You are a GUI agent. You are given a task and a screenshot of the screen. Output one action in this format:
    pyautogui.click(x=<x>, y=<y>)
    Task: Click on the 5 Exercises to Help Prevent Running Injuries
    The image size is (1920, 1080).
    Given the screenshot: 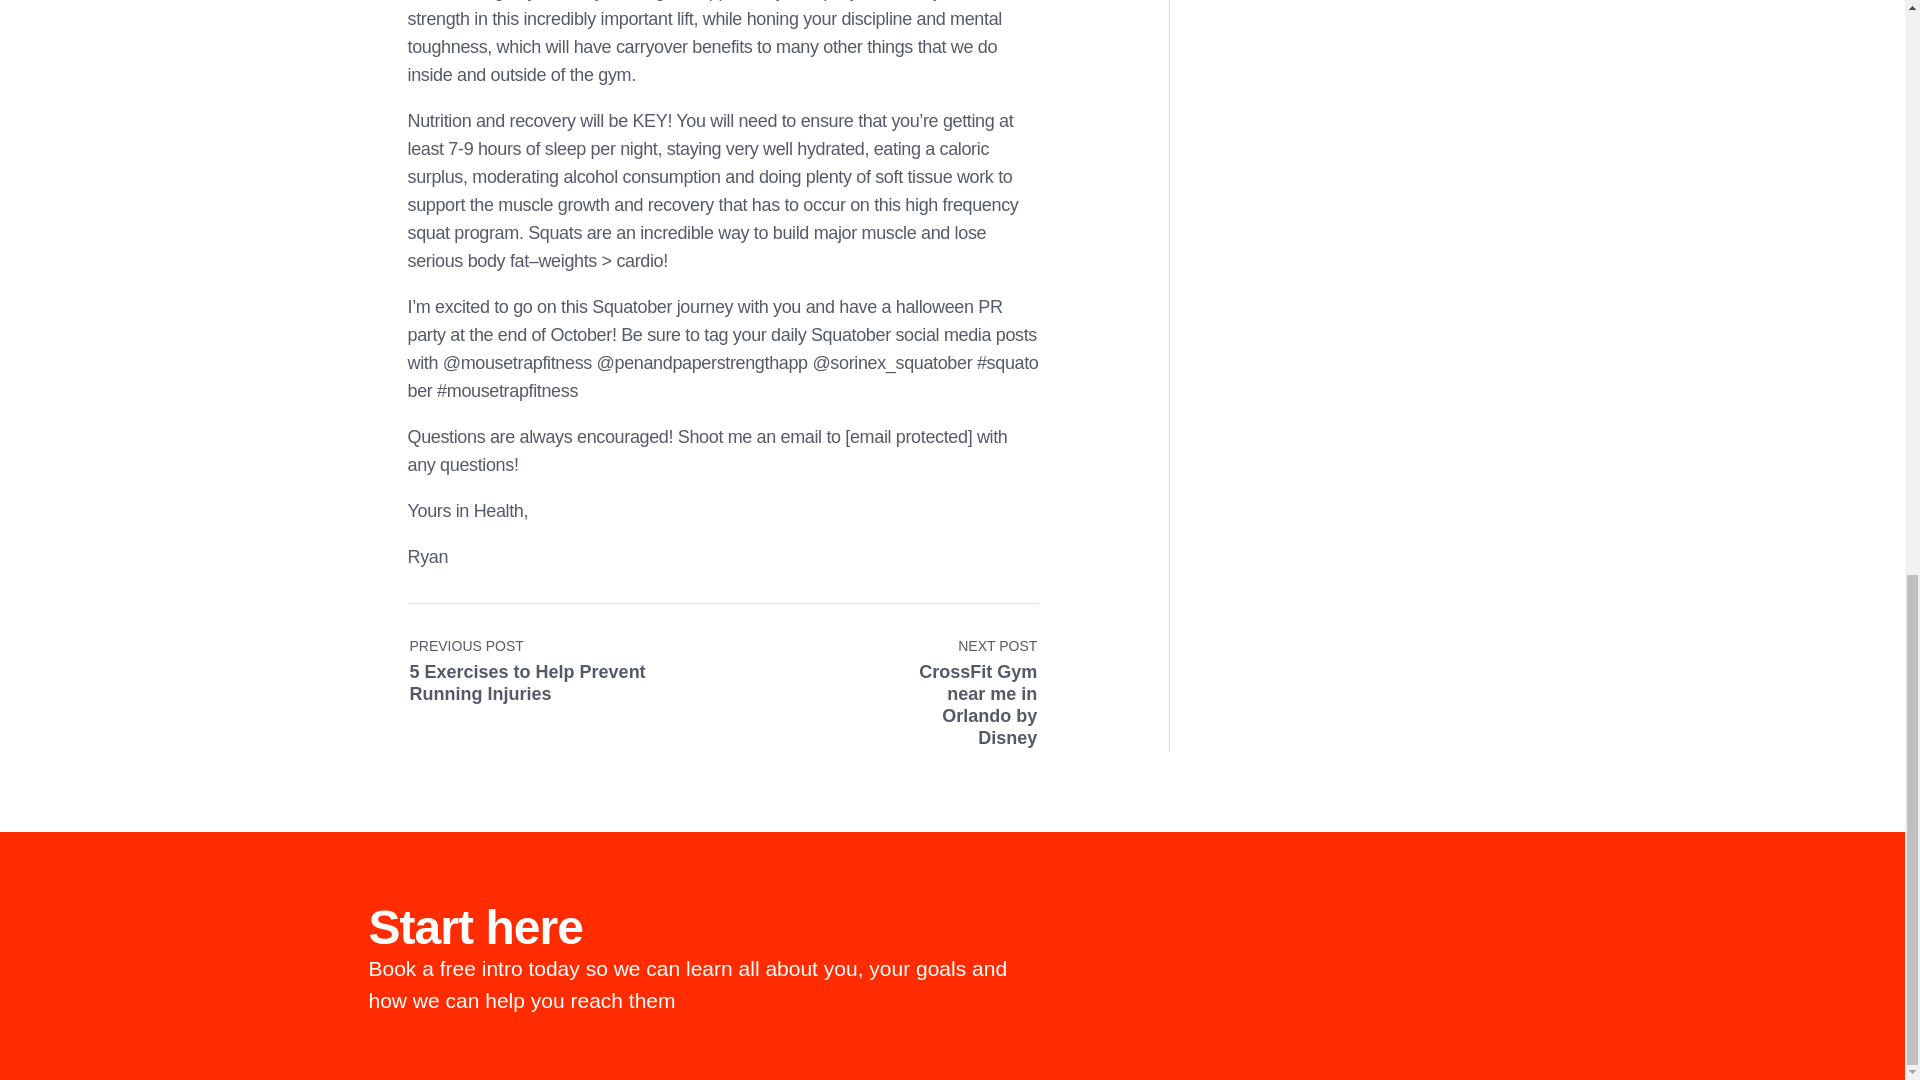 What is the action you would take?
    pyautogui.click(x=566, y=660)
    